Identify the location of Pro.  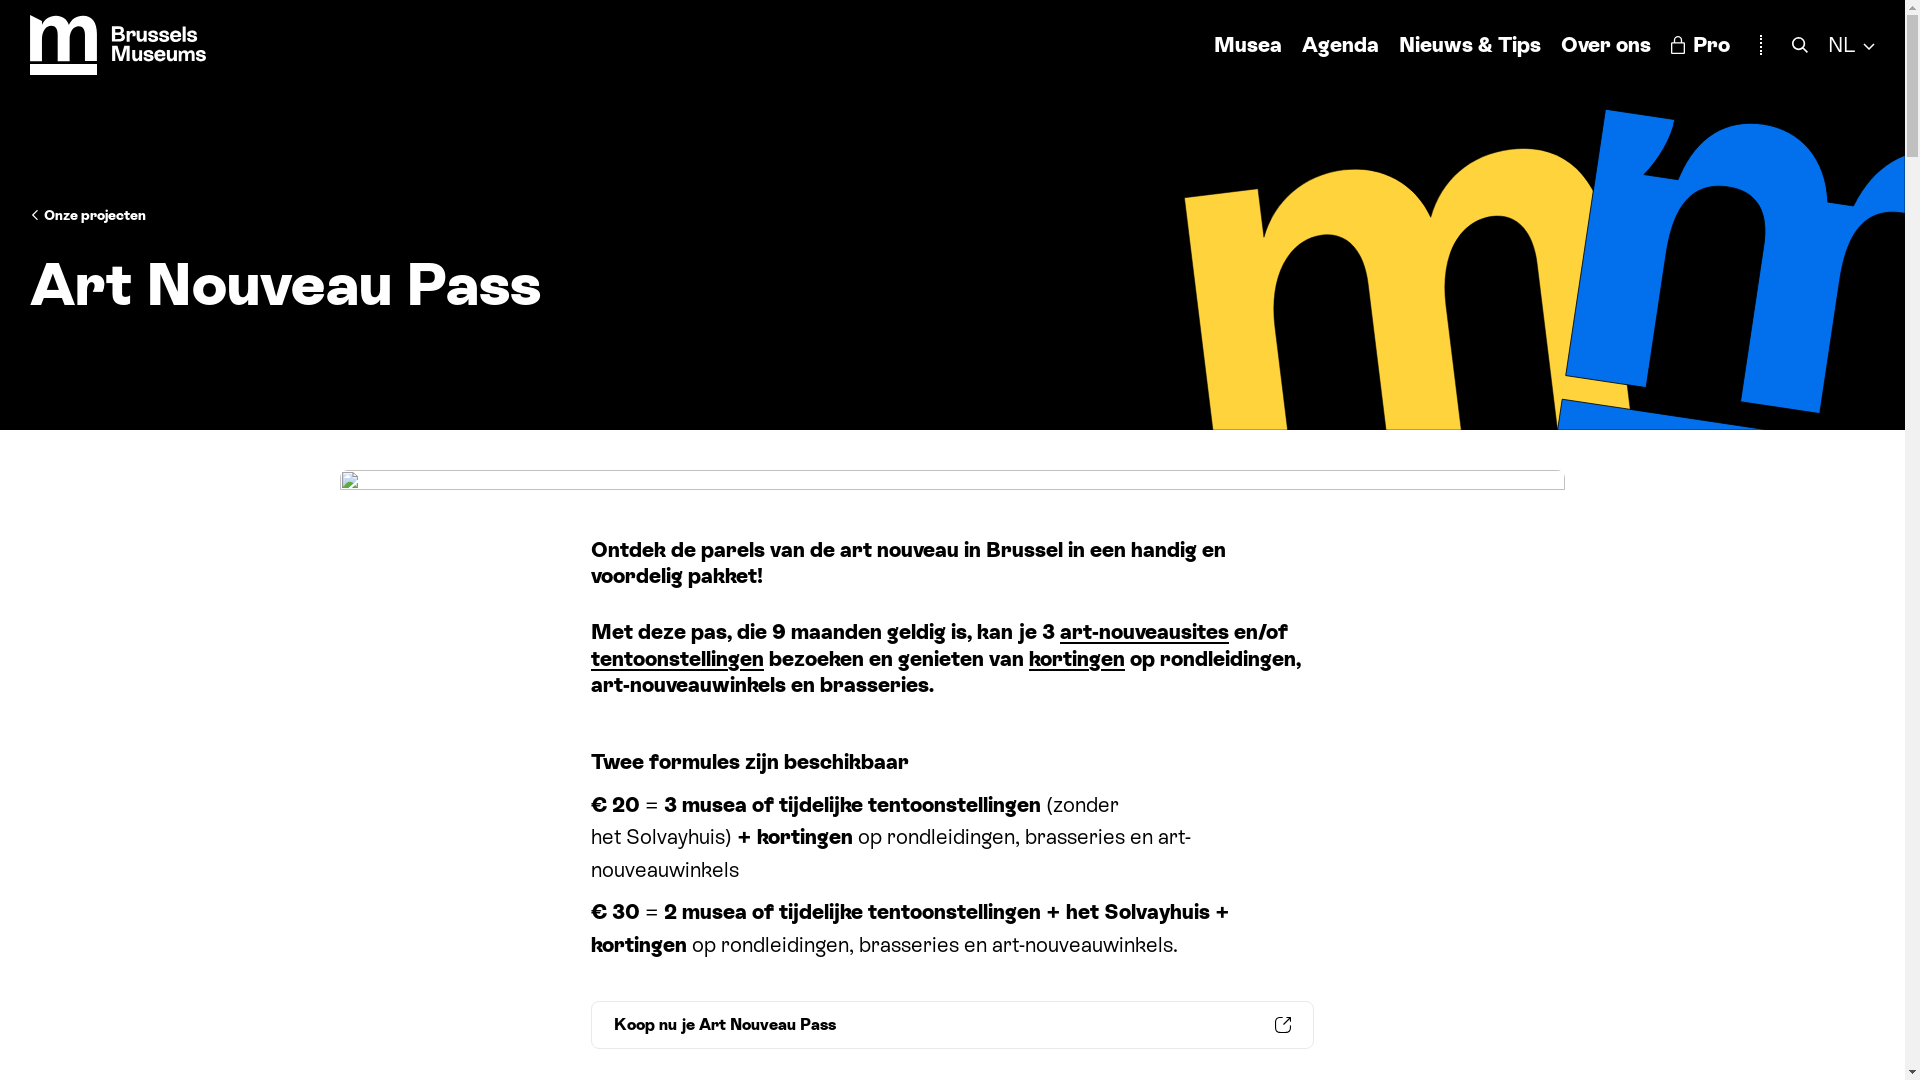
(1700, 44).